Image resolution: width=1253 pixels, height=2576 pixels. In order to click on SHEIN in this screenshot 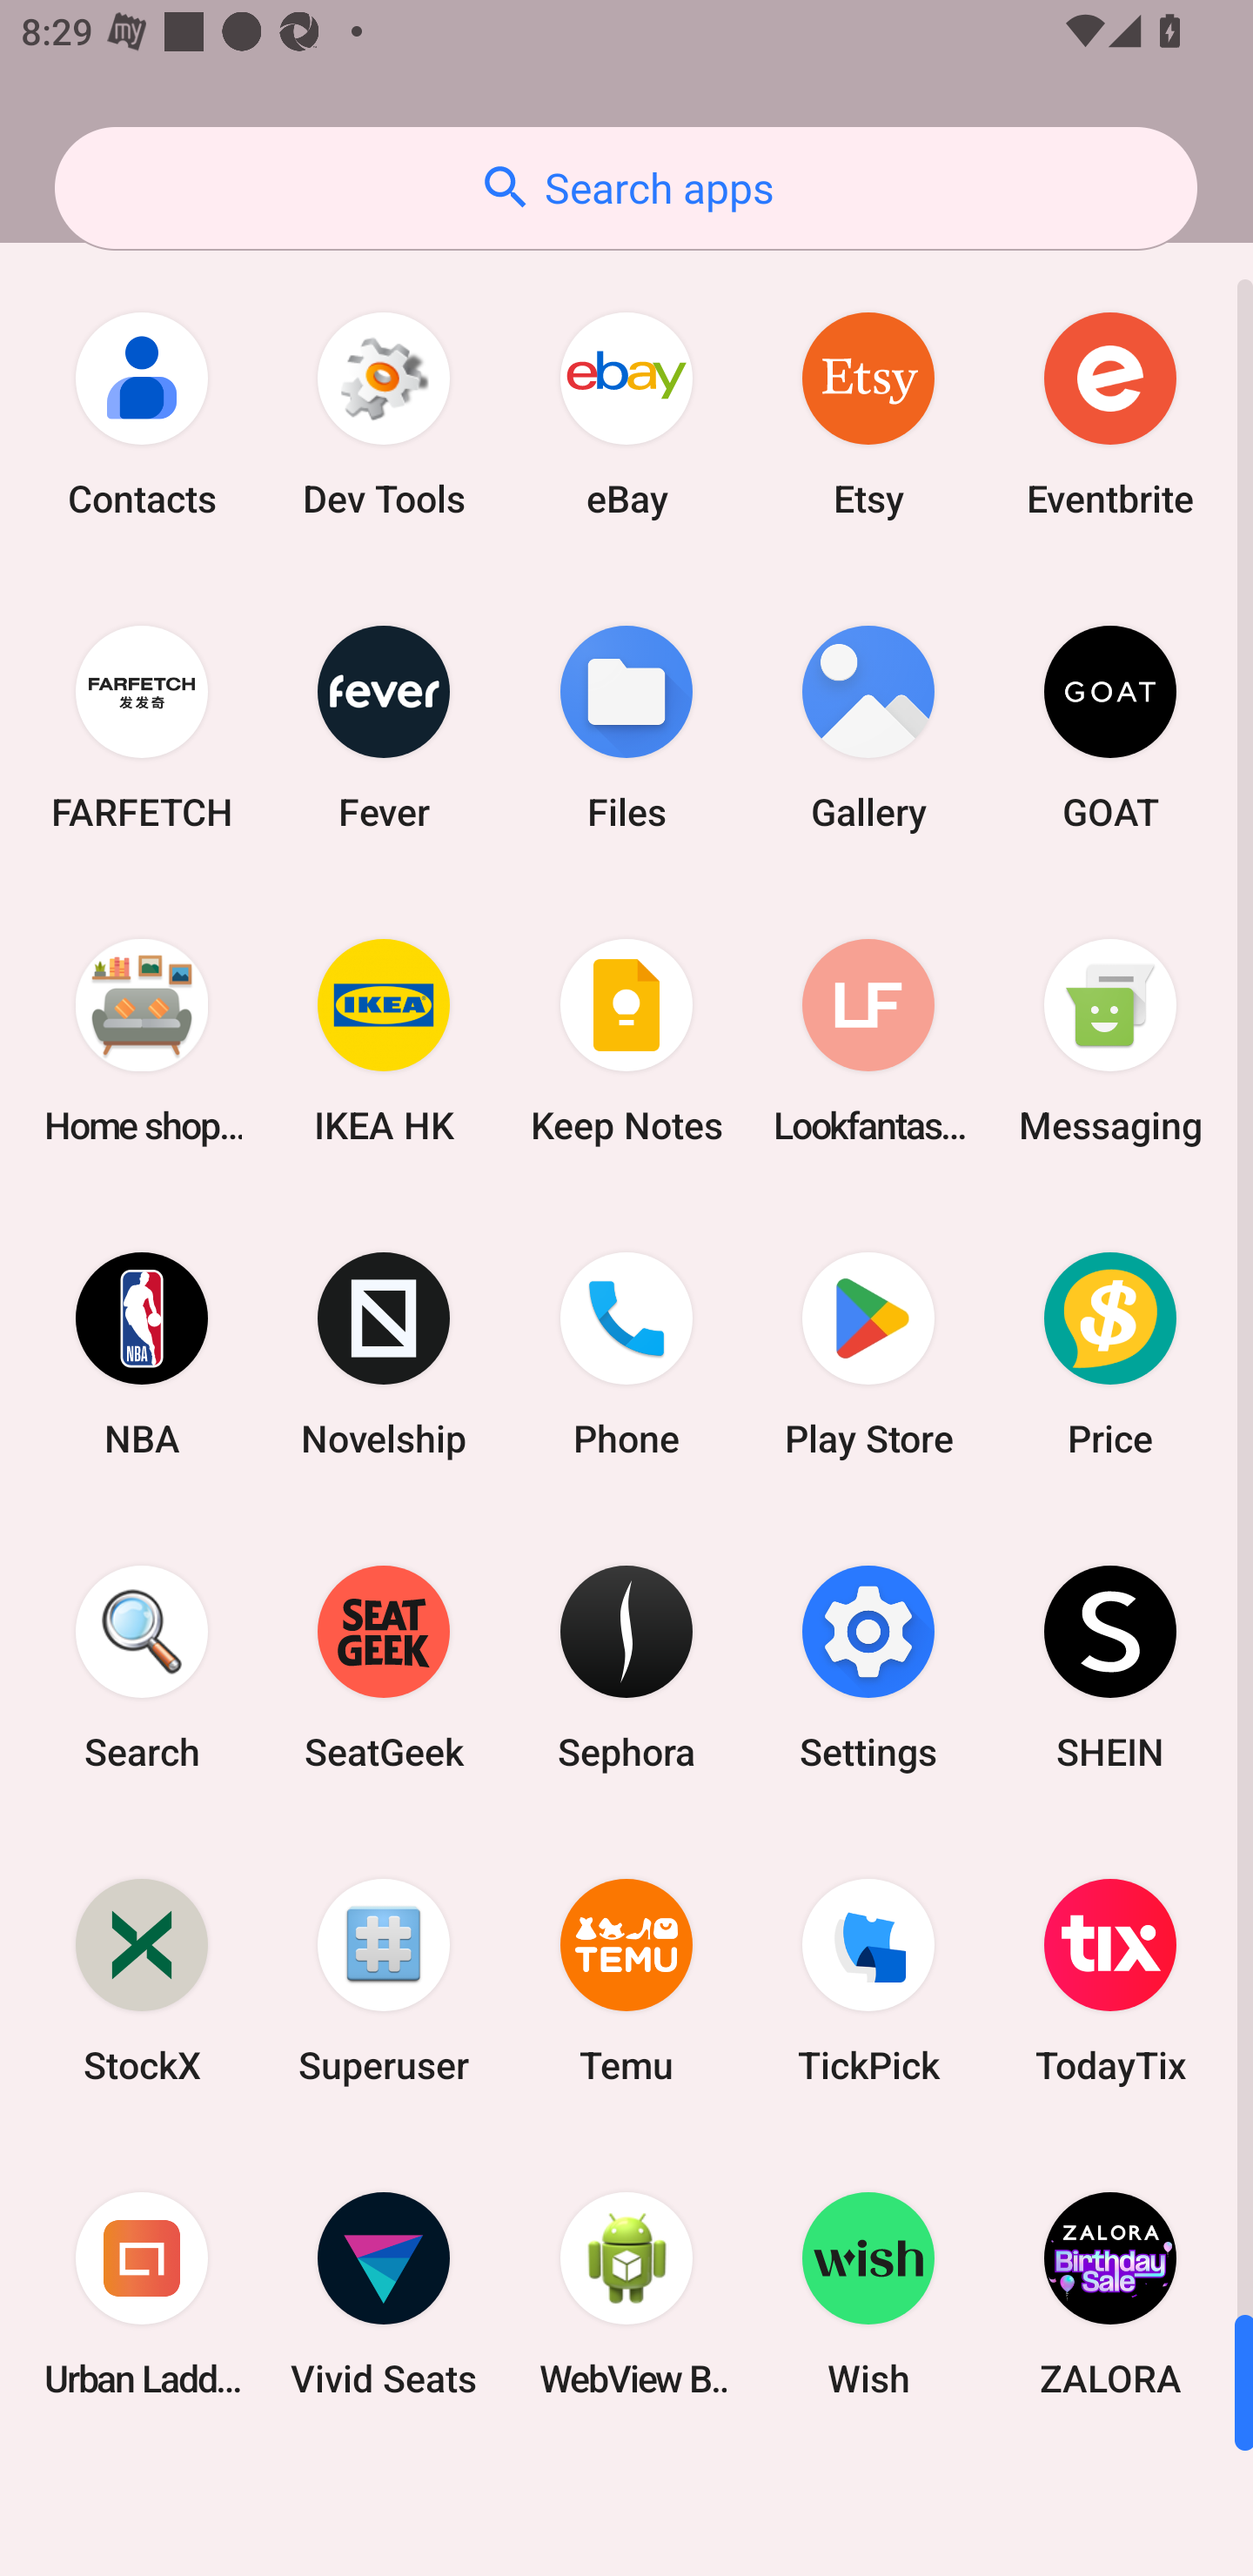, I will do `click(1110, 1666)`.